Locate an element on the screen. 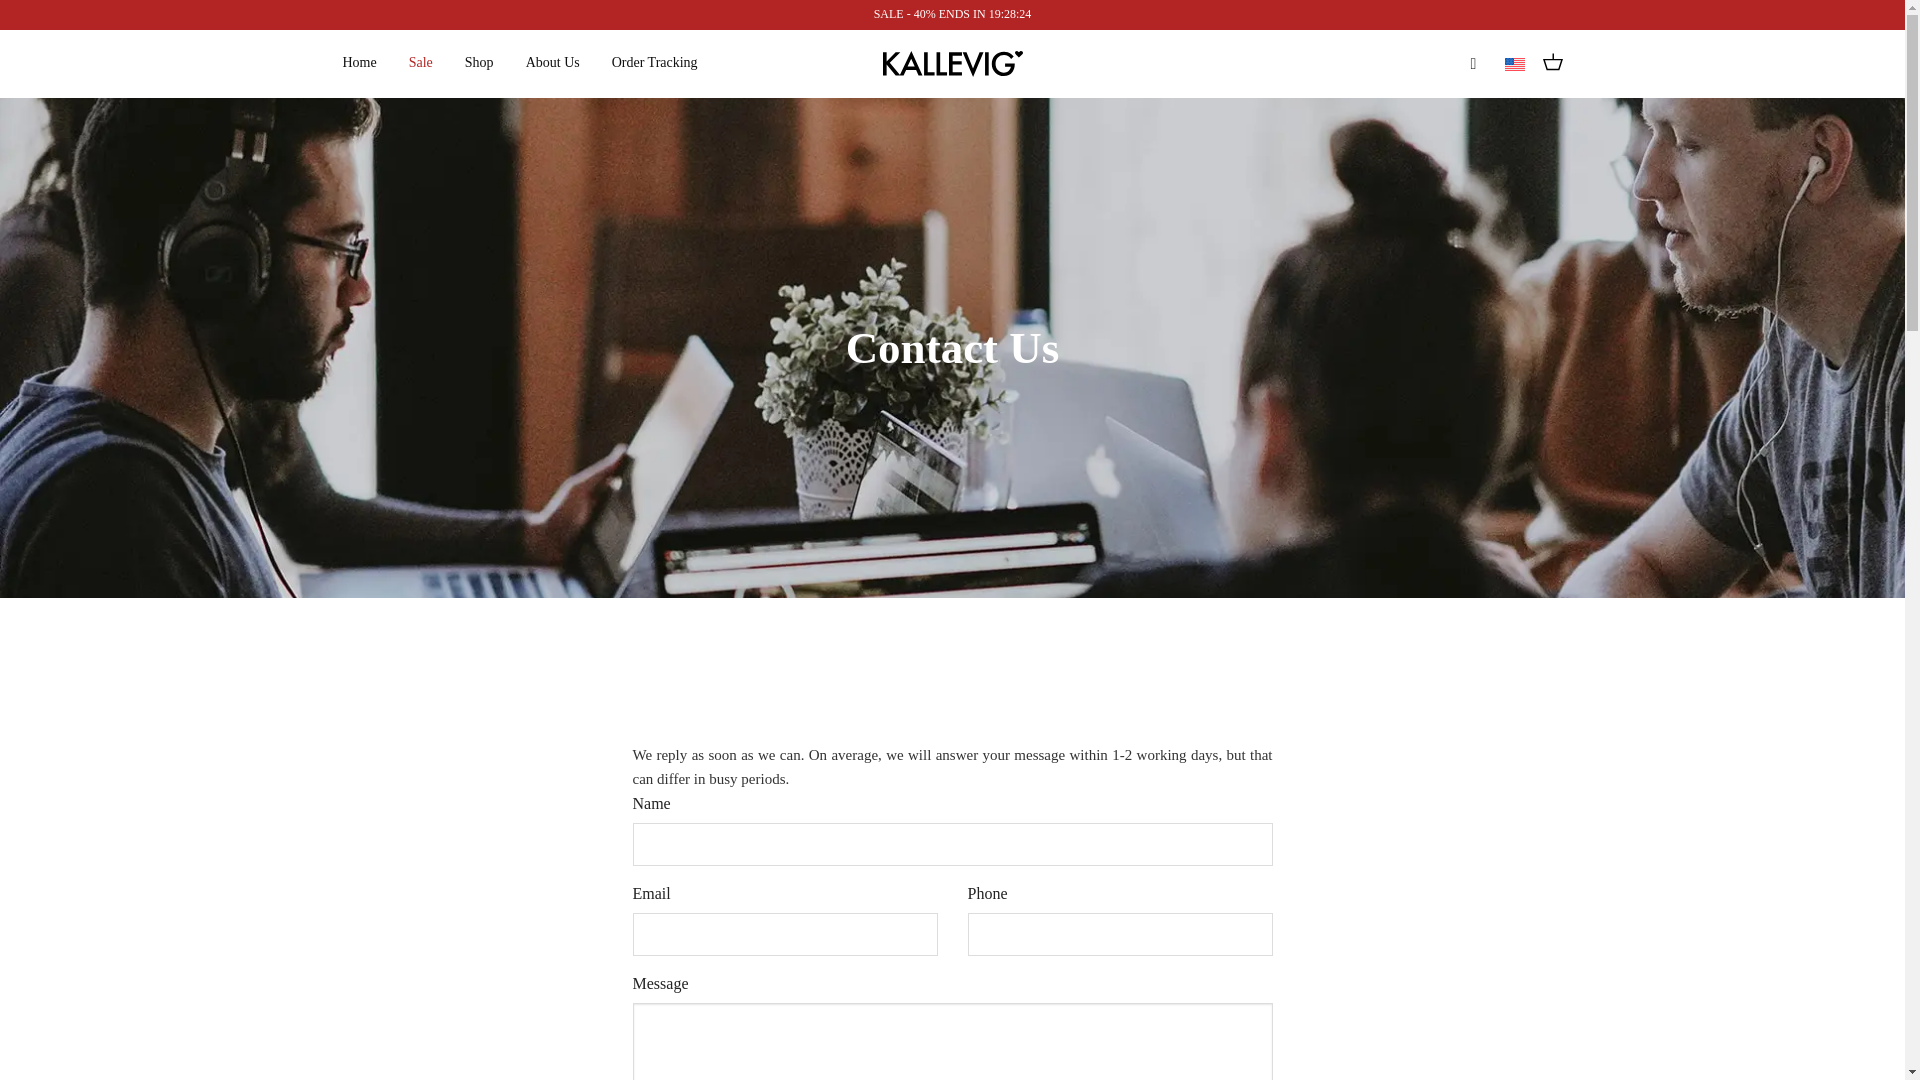 The height and width of the screenshot is (1080, 1920). Sale is located at coordinates (420, 63).